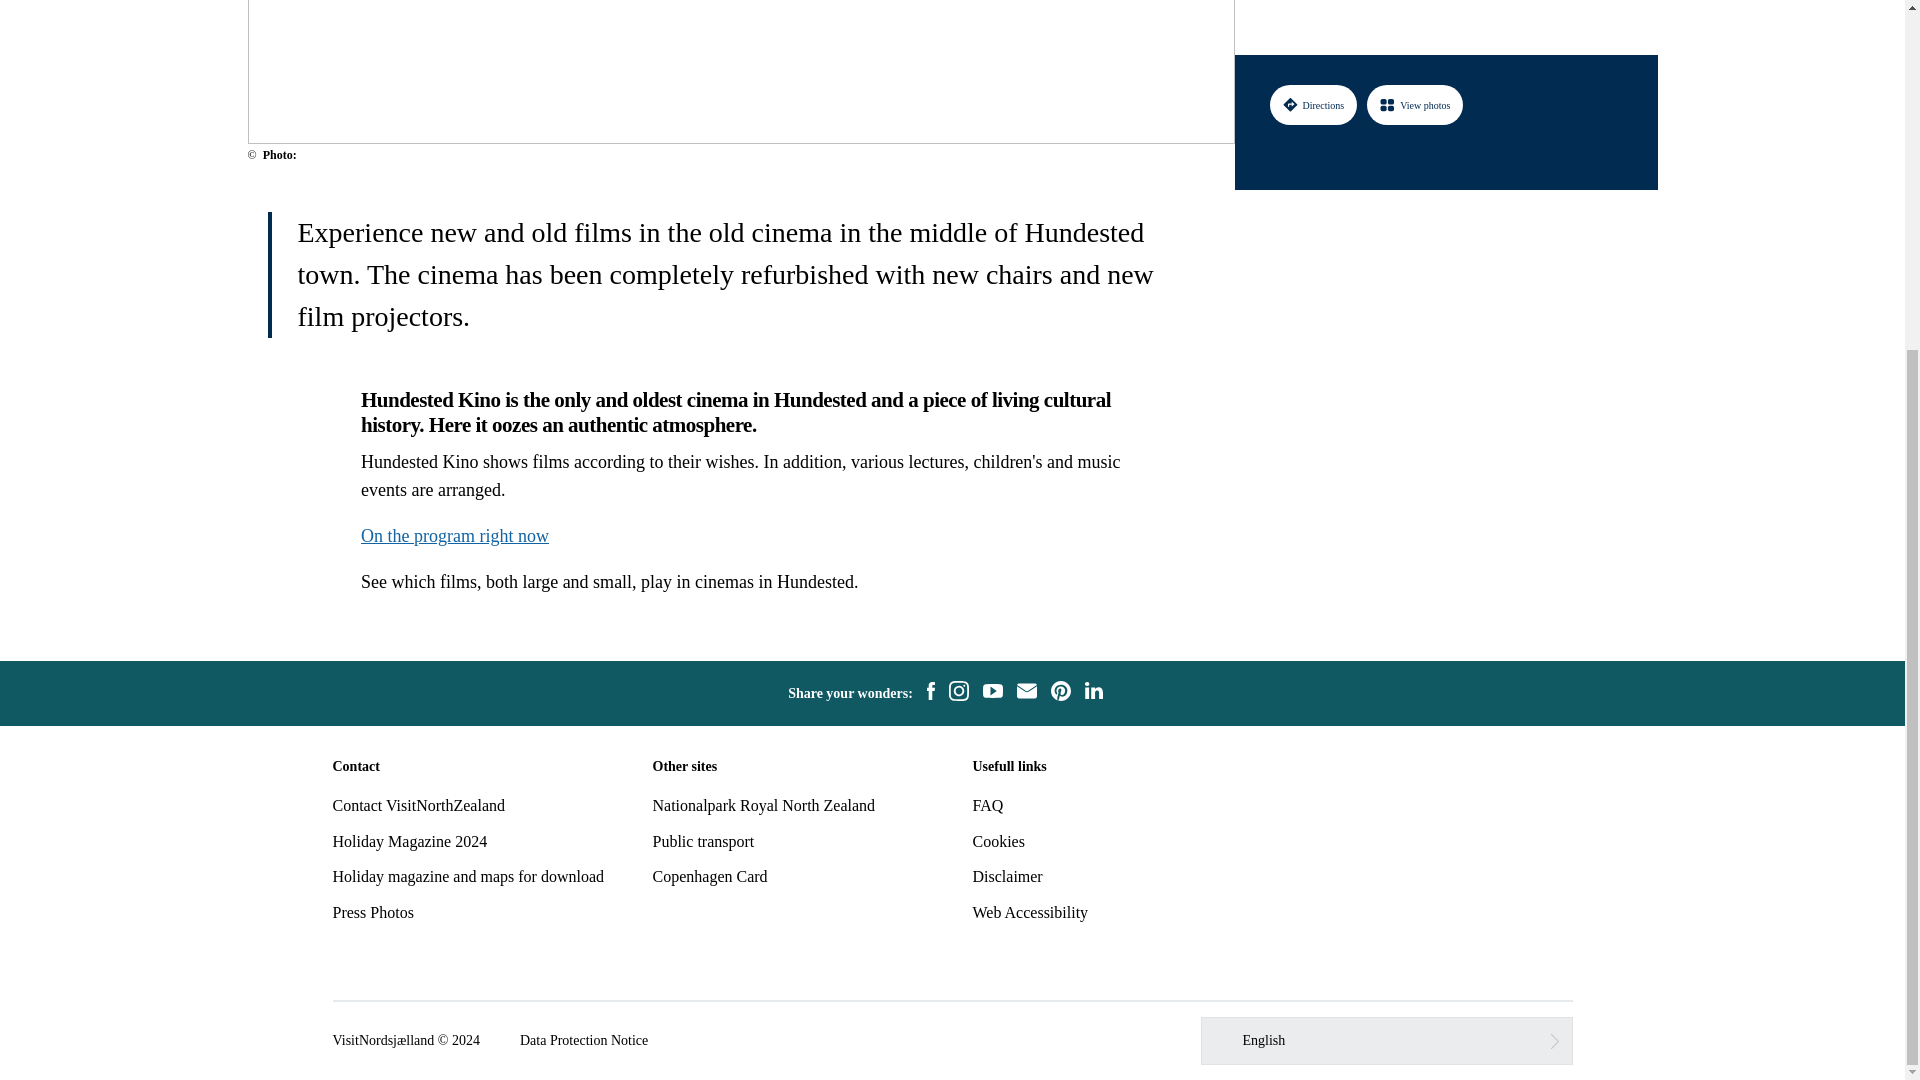 The width and height of the screenshot is (1920, 1080). What do you see at coordinates (1030, 912) in the screenshot?
I see `Web Accessibility` at bounding box center [1030, 912].